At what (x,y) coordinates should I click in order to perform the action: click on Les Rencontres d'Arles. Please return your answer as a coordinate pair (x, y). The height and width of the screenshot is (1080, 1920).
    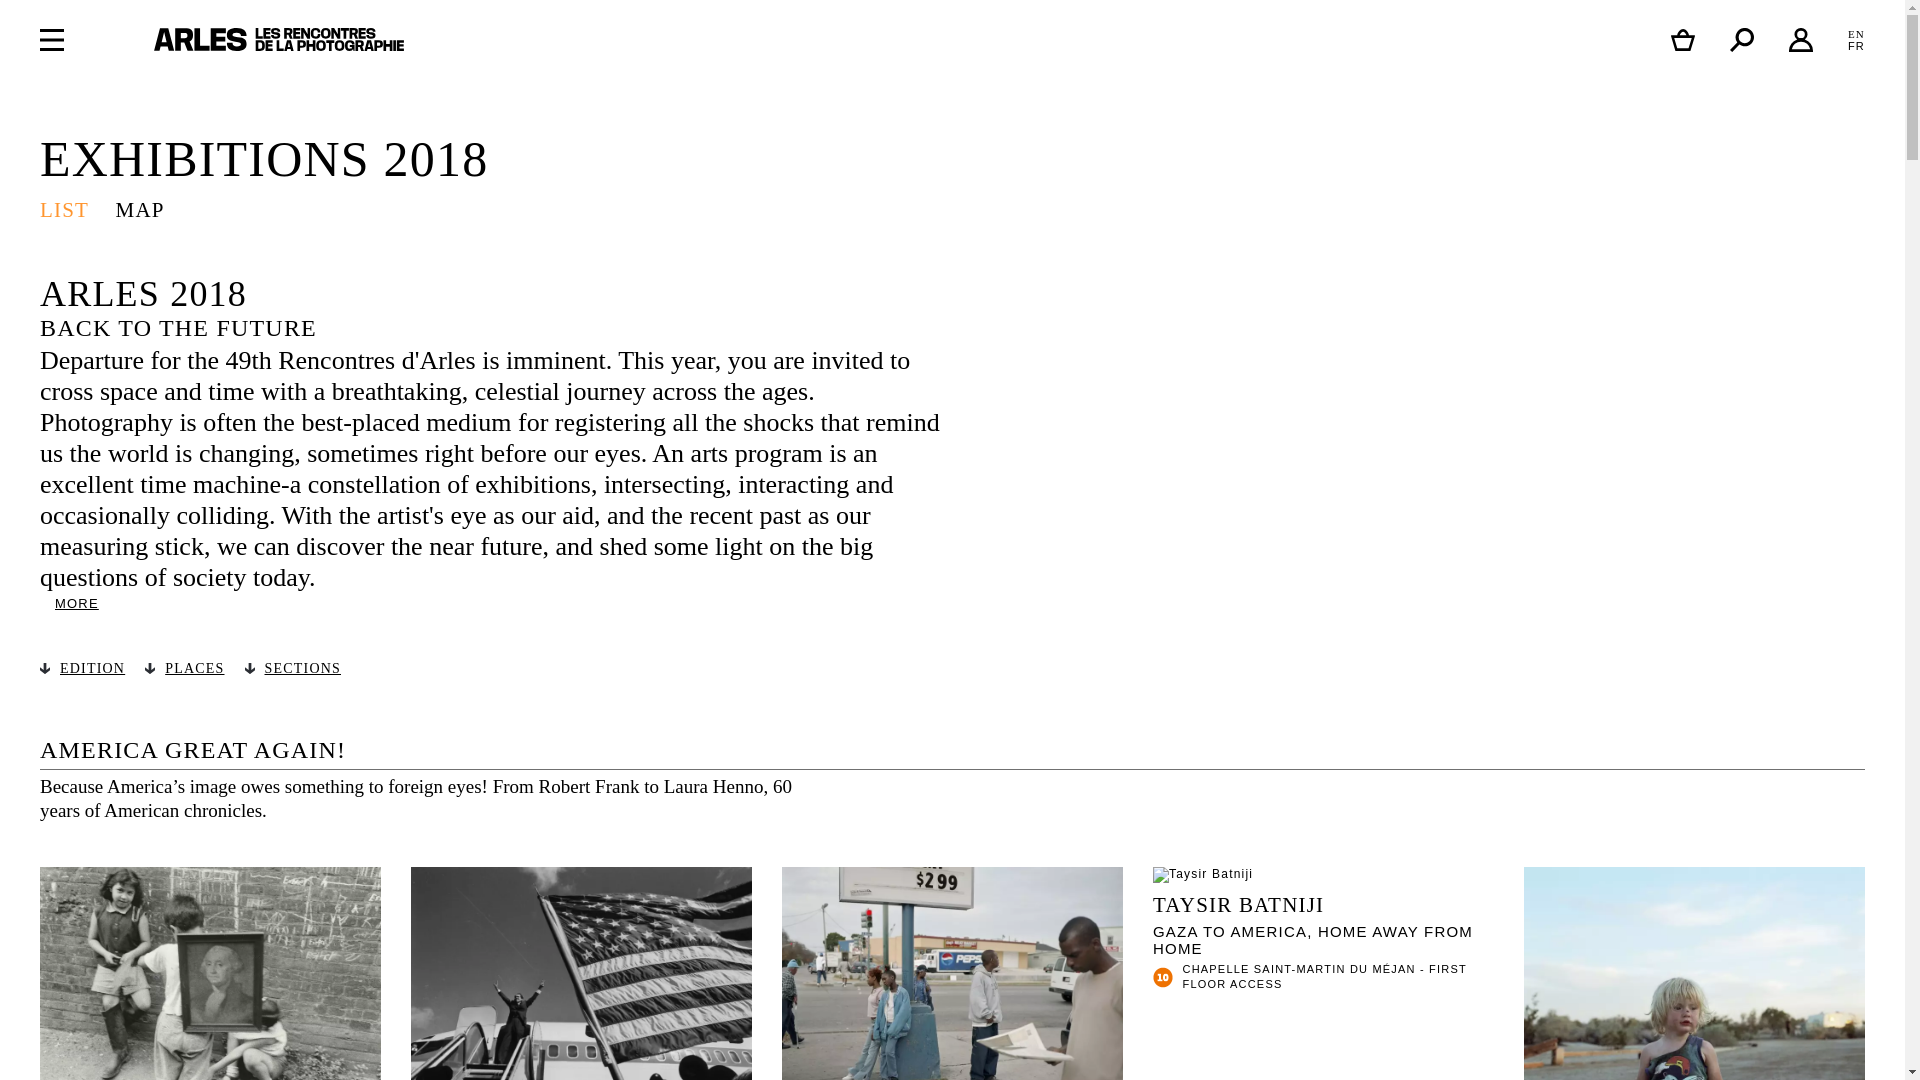
    Looking at the image, I should click on (278, 40).